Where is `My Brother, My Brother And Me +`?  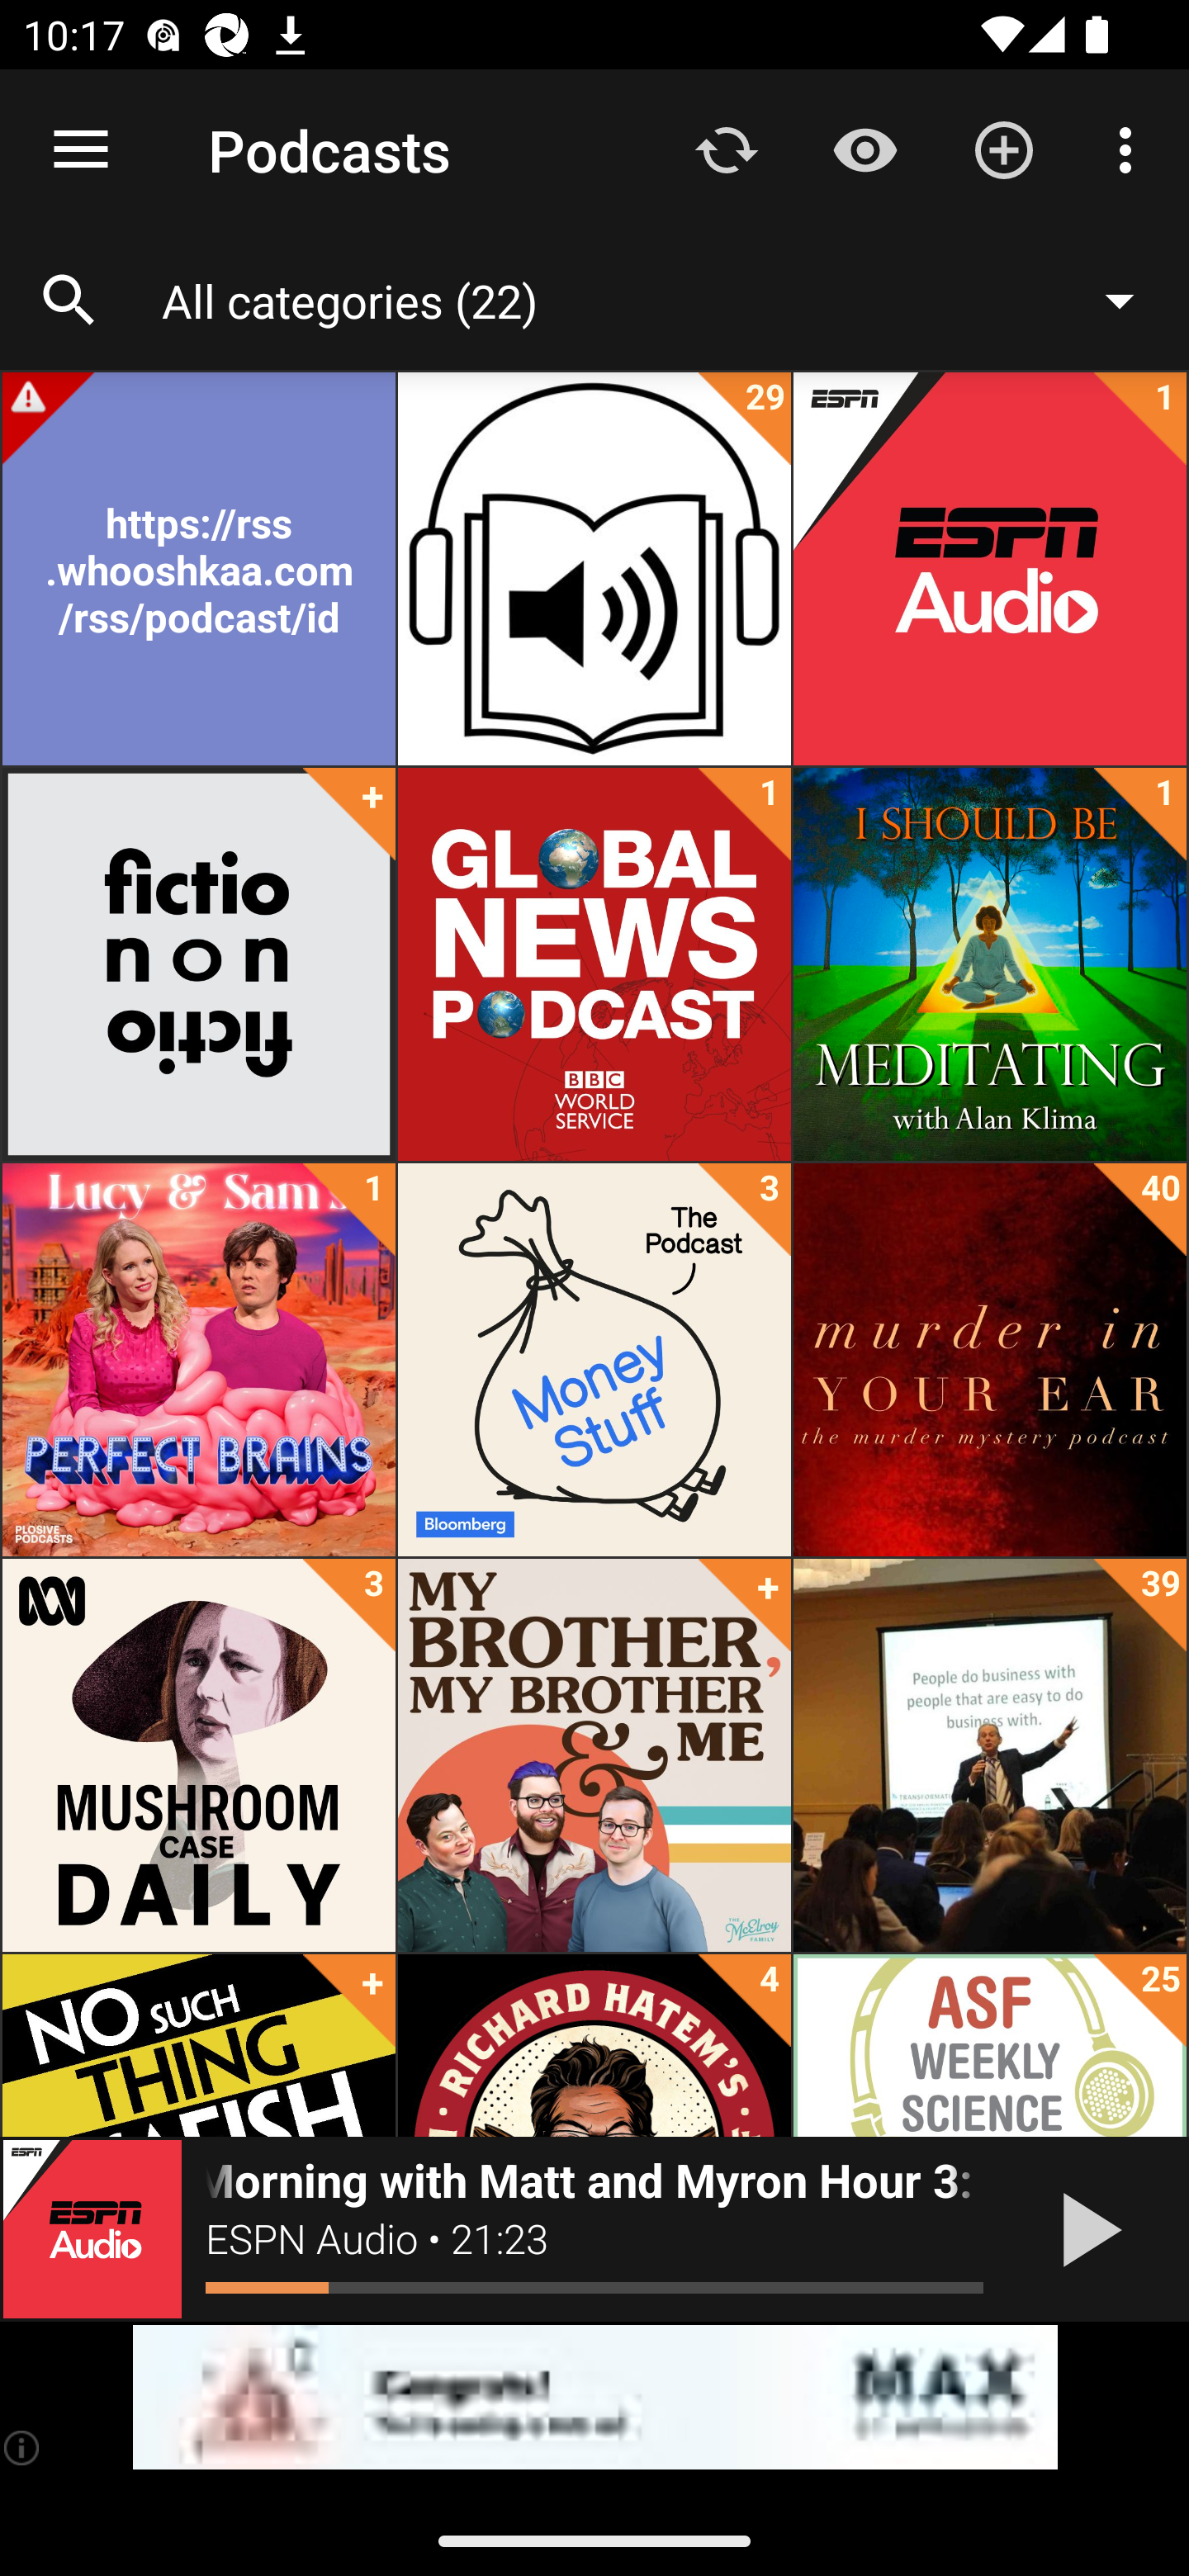
My Brother, My Brother And Me + is located at coordinates (594, 1755).